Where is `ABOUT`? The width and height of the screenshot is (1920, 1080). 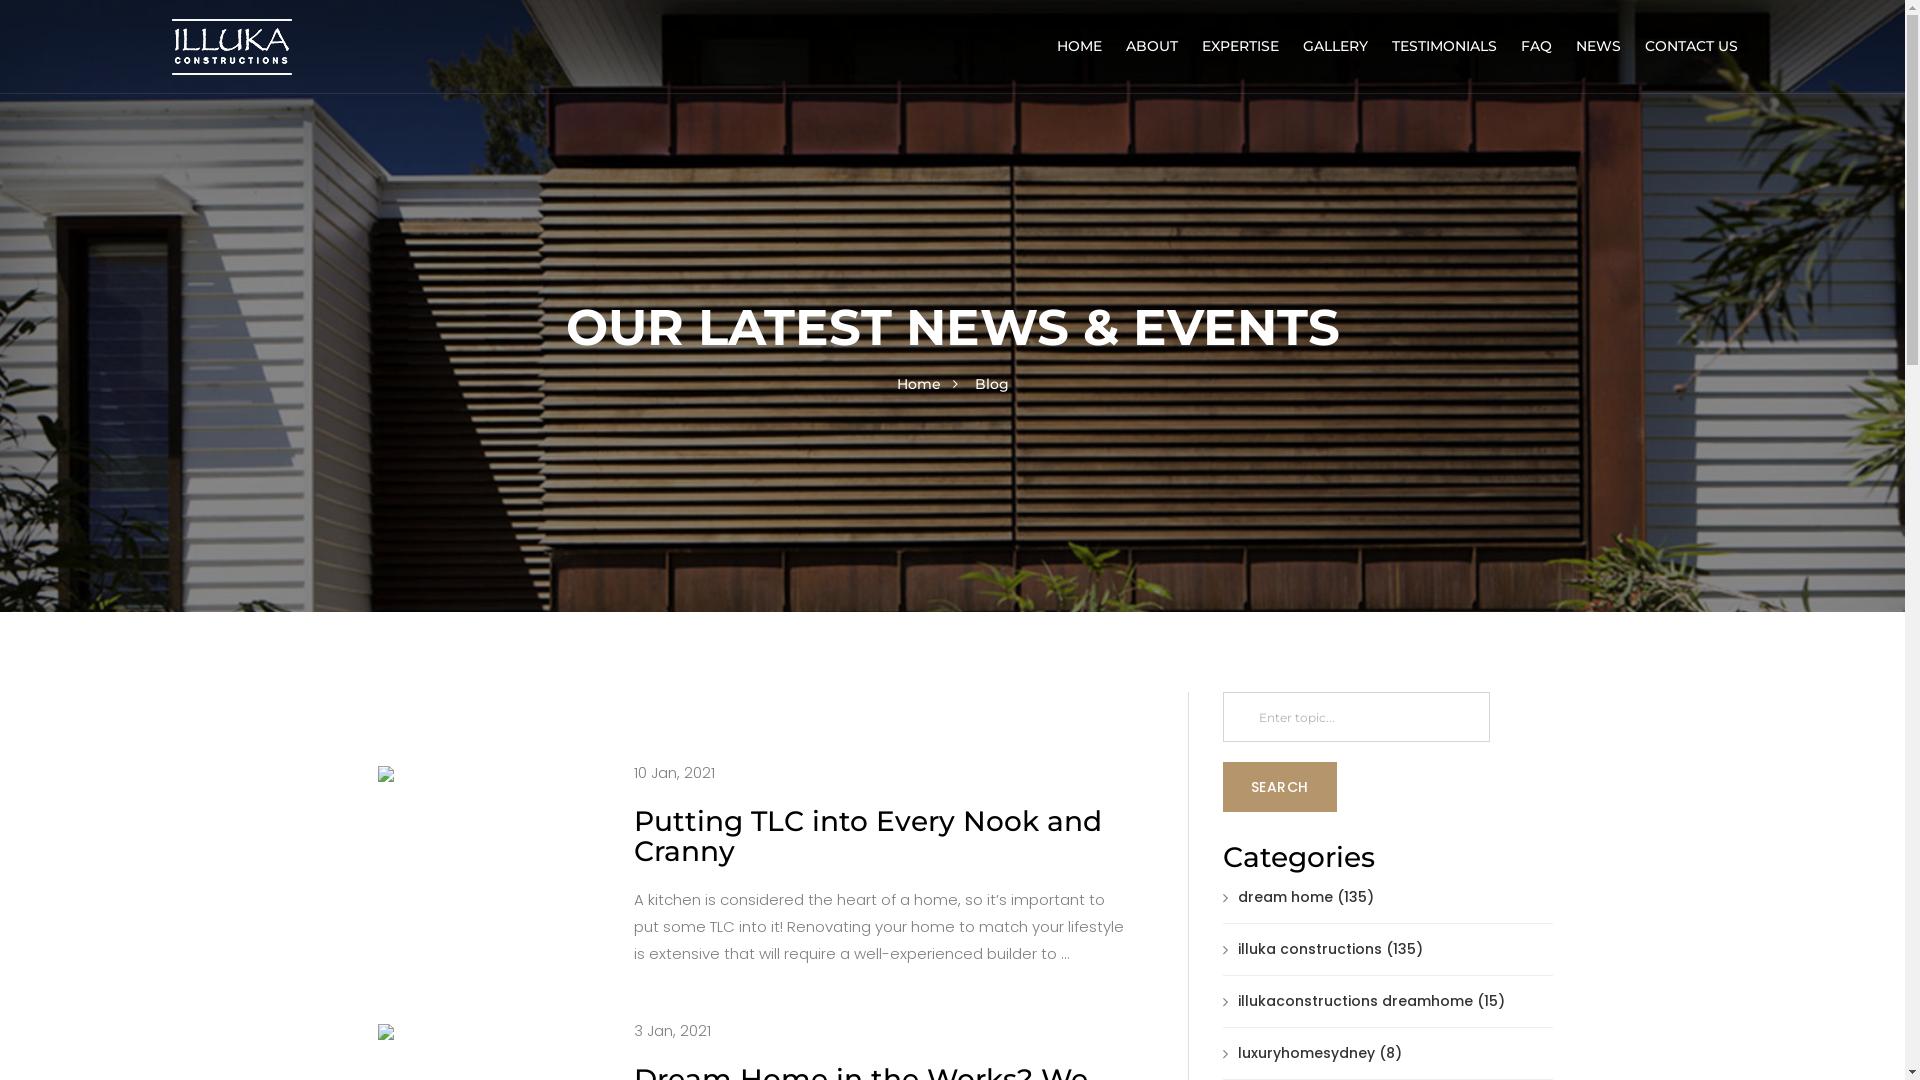
ABOUT is located at coordinates (1152, 46).